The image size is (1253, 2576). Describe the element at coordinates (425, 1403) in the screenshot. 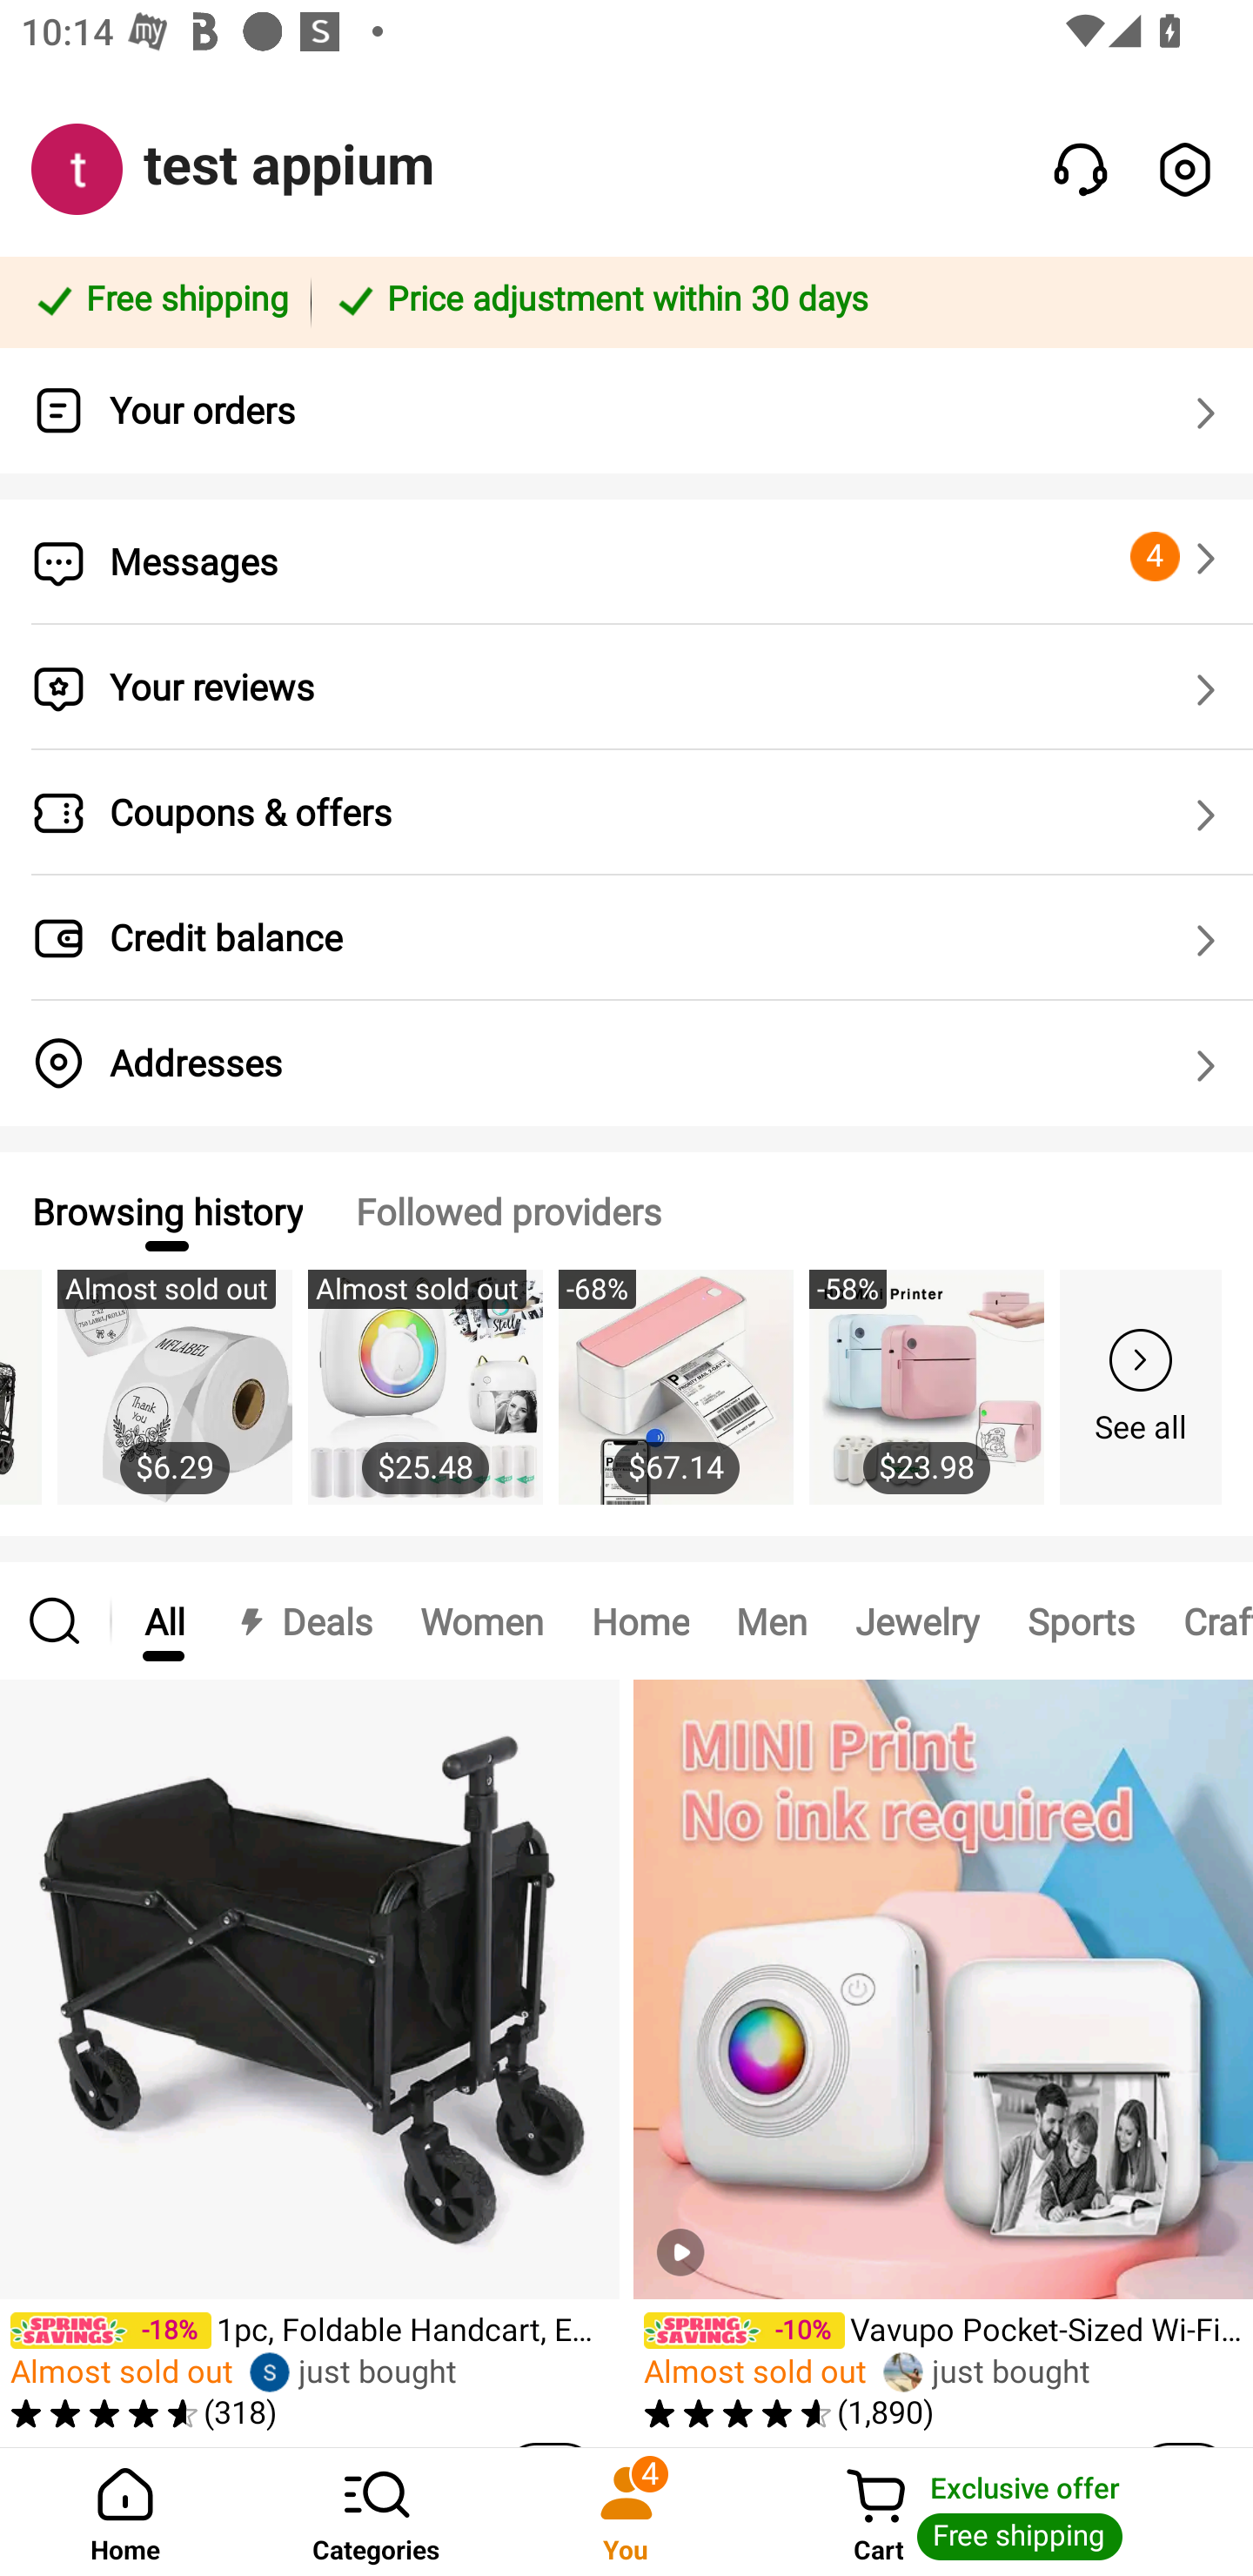

I see `Almost sold out $25.48` at that location.